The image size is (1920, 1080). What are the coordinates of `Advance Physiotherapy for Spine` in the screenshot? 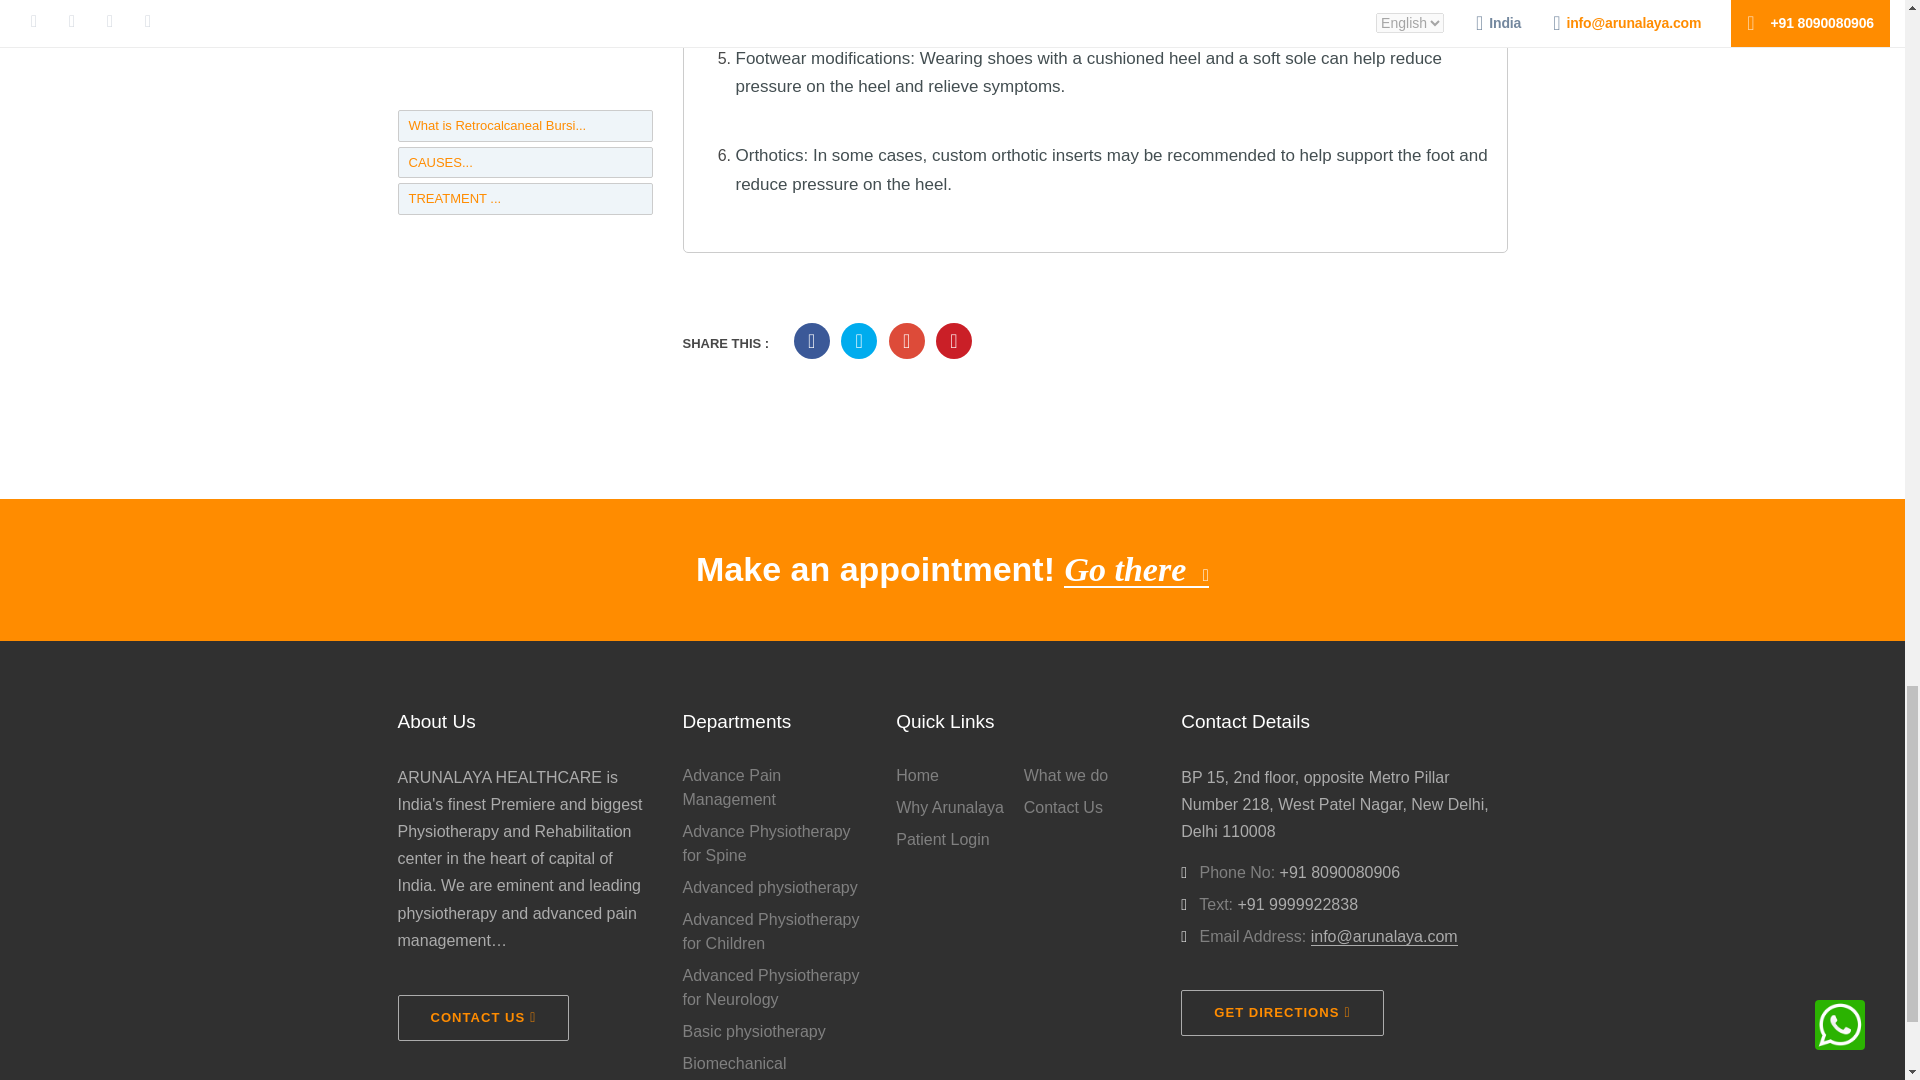 It's located at (773, 844).